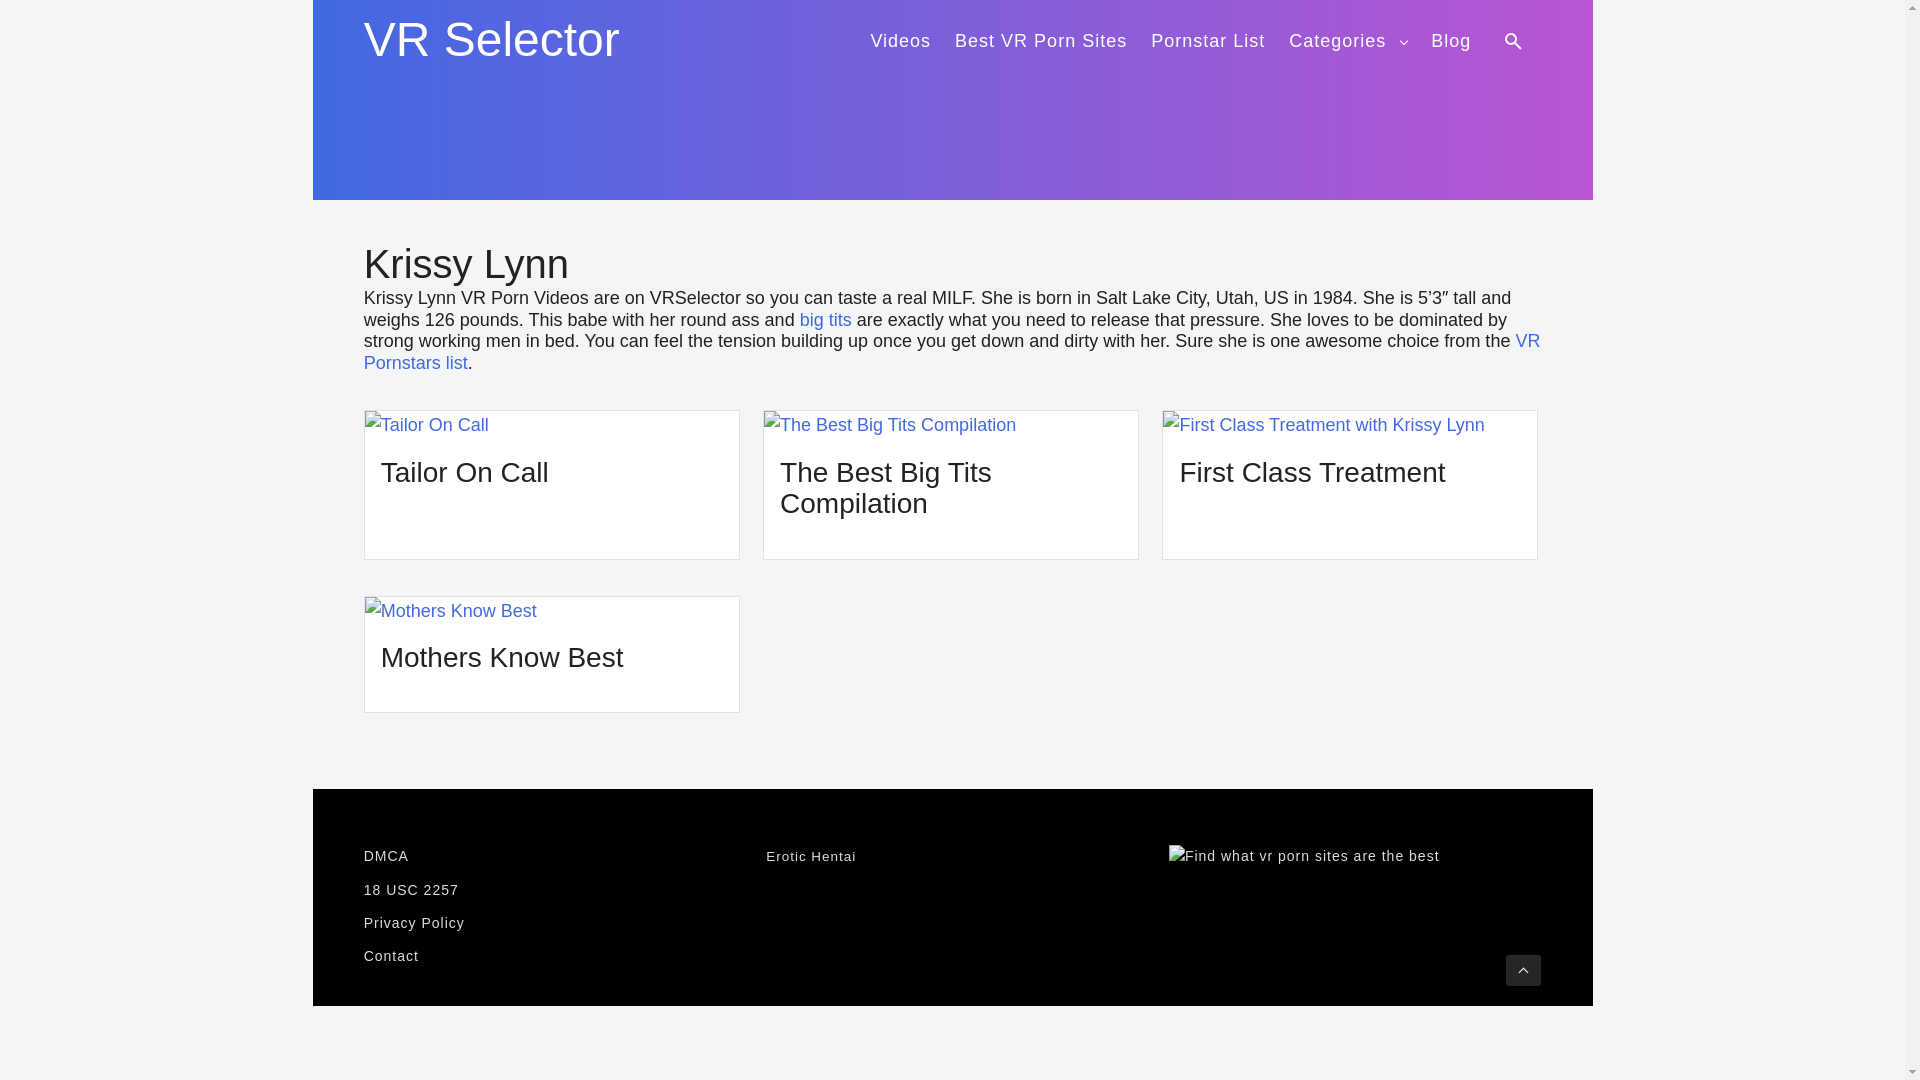 This screenshot has width=1920, height=1080. Describe the element at coordinates (550, 956) in the screenshot. I see `Contact` at that location.